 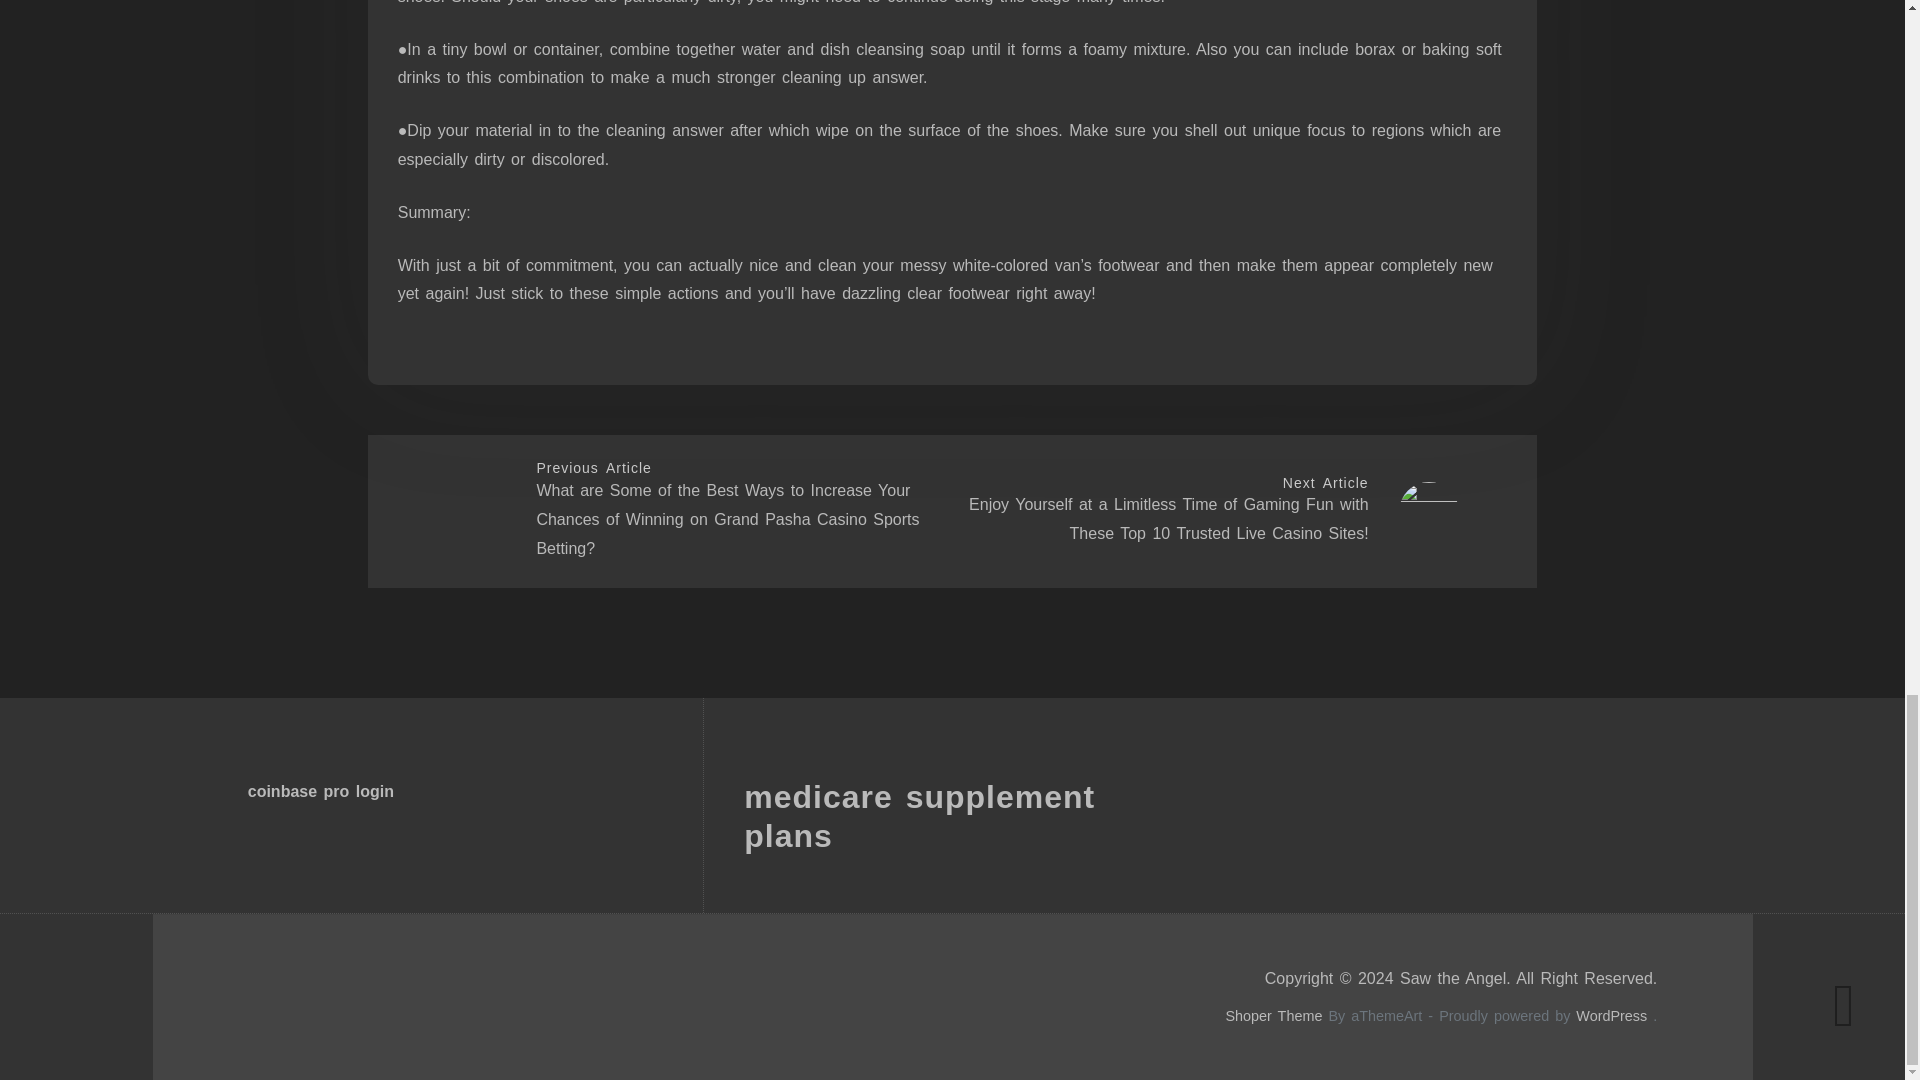 What do you see at coordinates (1612, 1015) in the screenshot?
I see `WordPress` at bounding box center [1612, 1015].